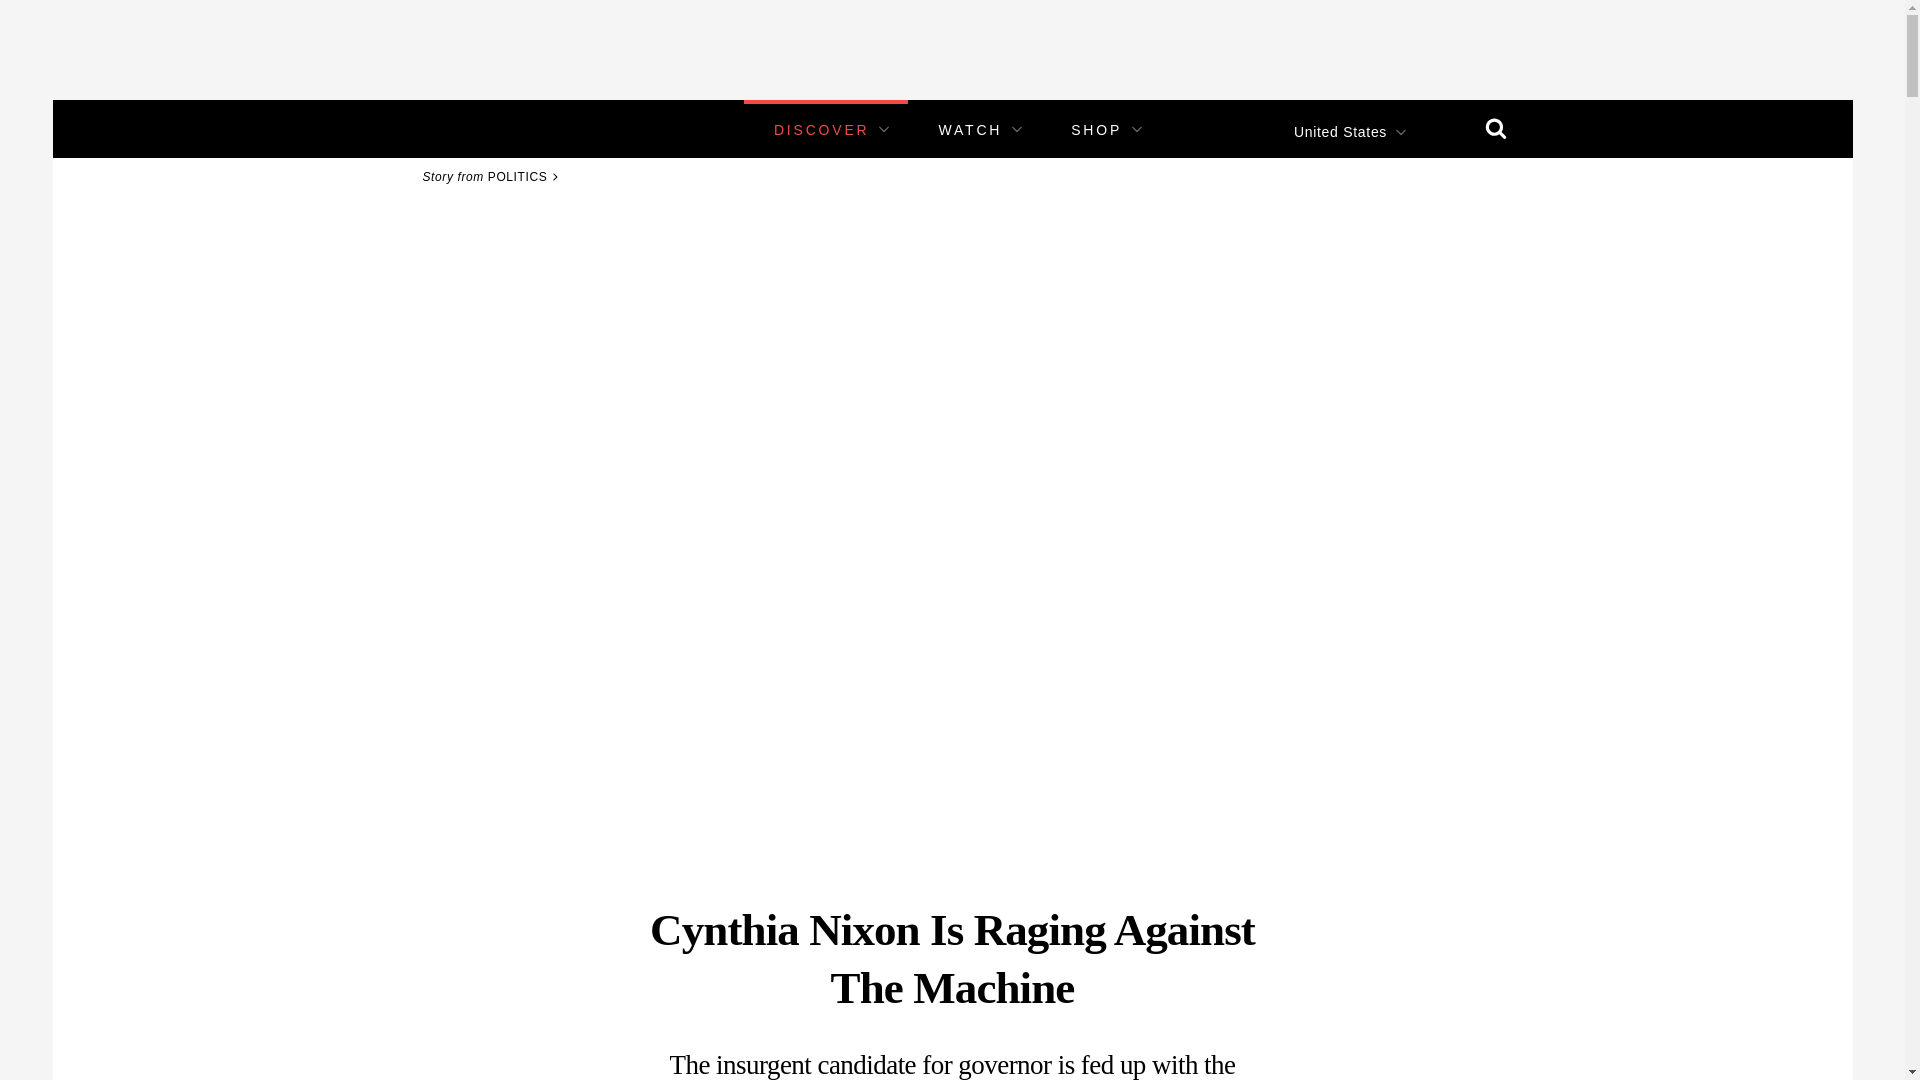  I want to click on Story from POLITICS, so click(493, 176).